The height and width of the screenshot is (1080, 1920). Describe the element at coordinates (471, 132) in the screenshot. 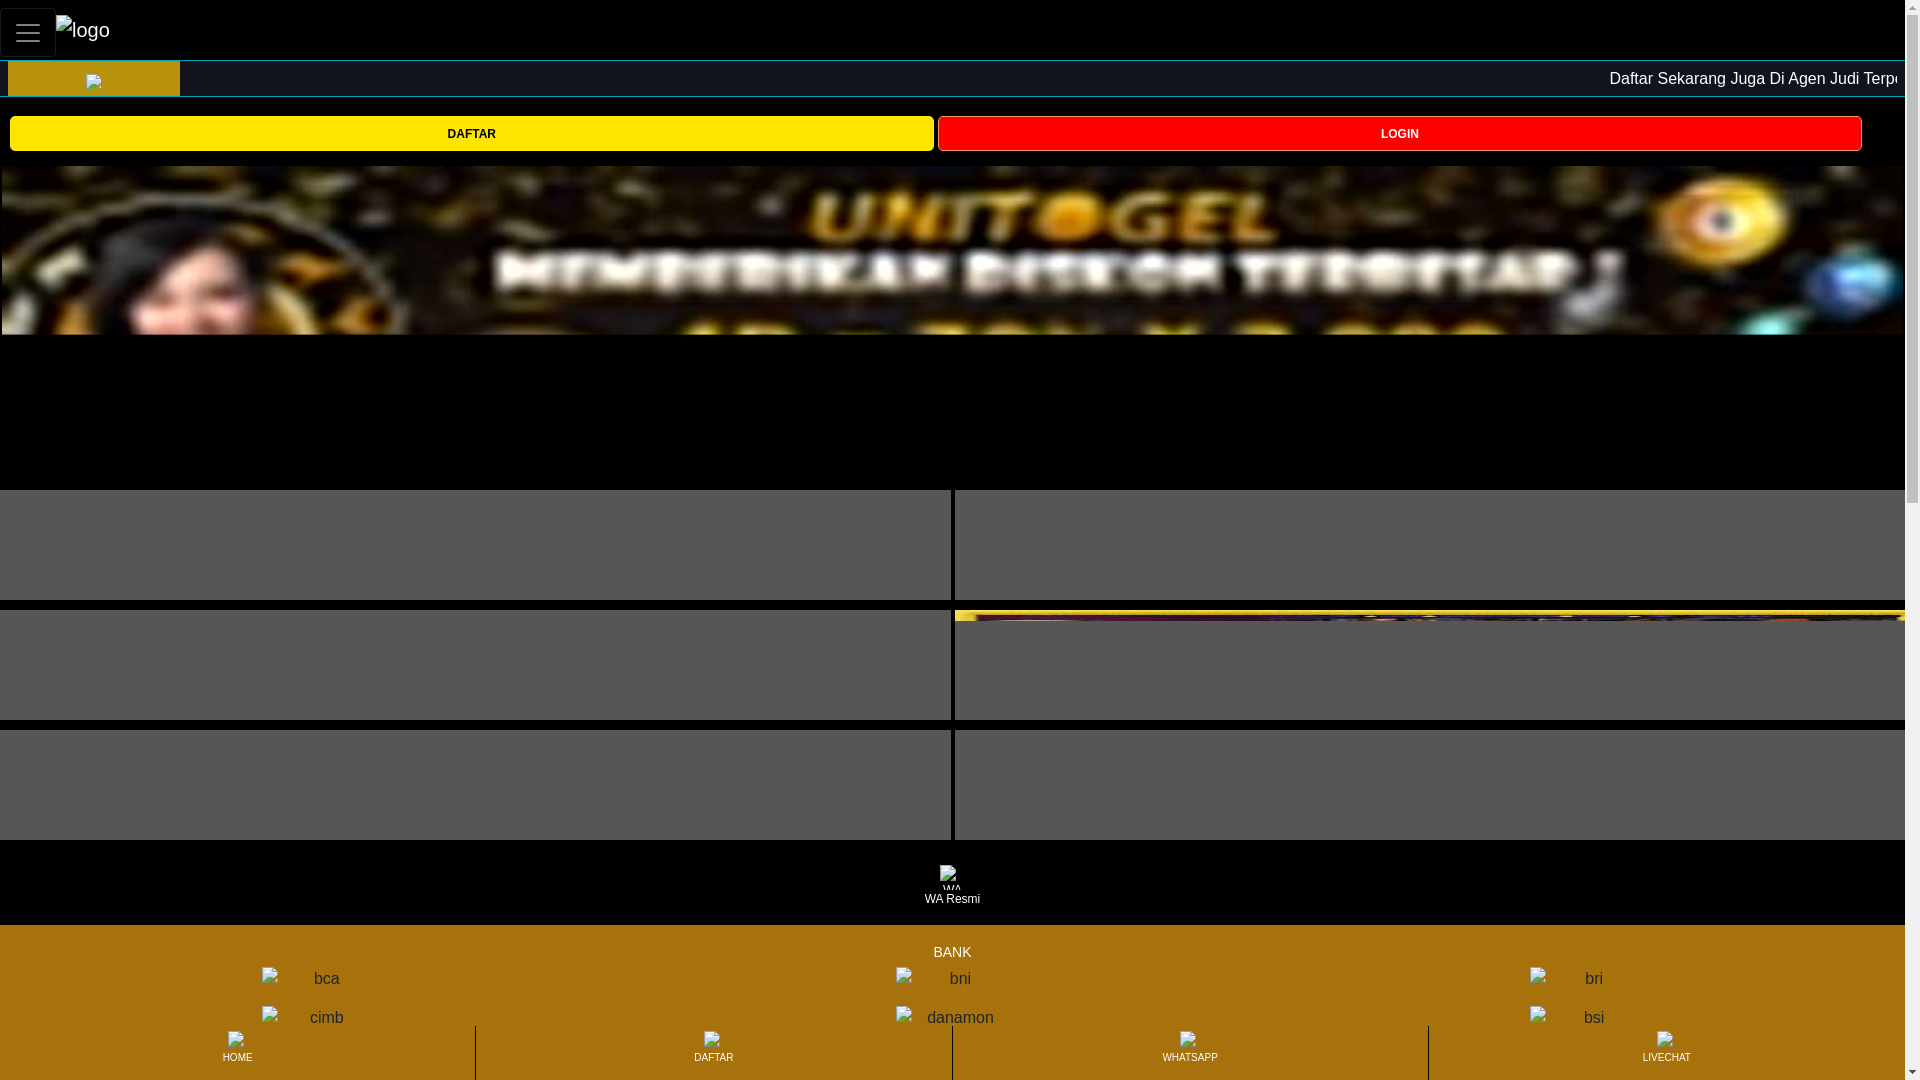

I see `DAFTAR` at that location.